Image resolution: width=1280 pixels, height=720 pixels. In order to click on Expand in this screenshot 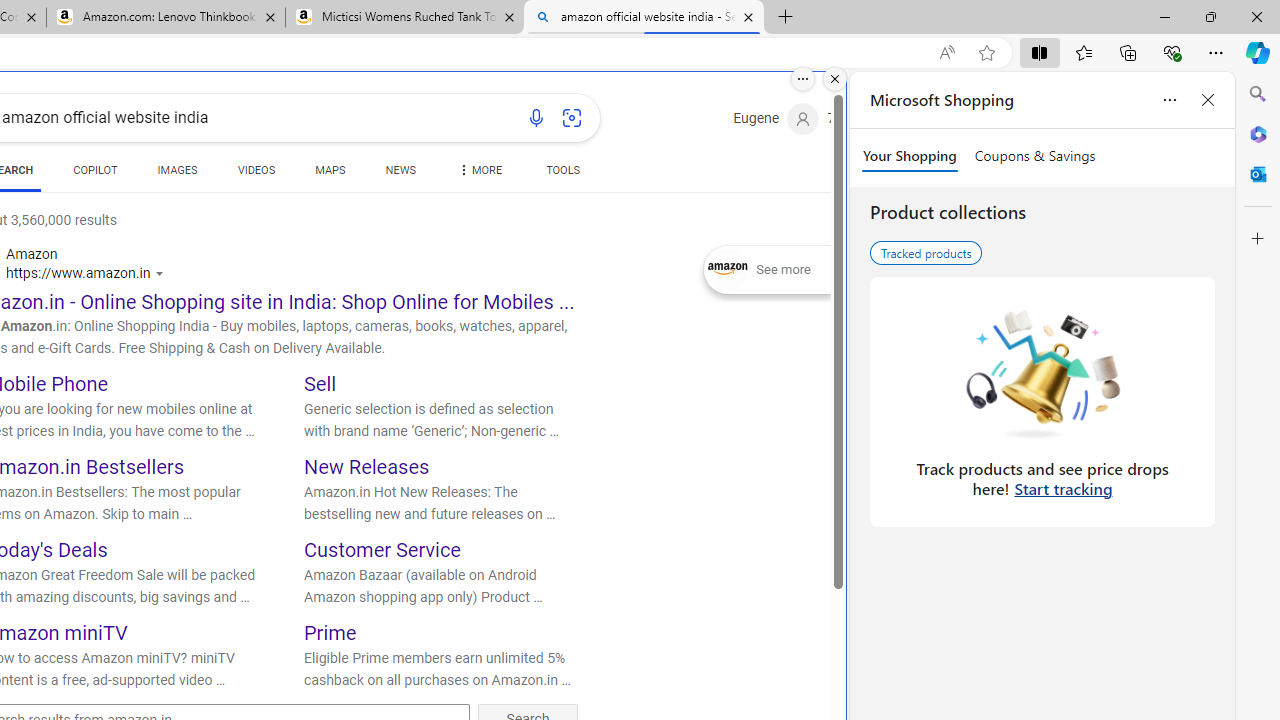, I will do `click(728, 270)`.